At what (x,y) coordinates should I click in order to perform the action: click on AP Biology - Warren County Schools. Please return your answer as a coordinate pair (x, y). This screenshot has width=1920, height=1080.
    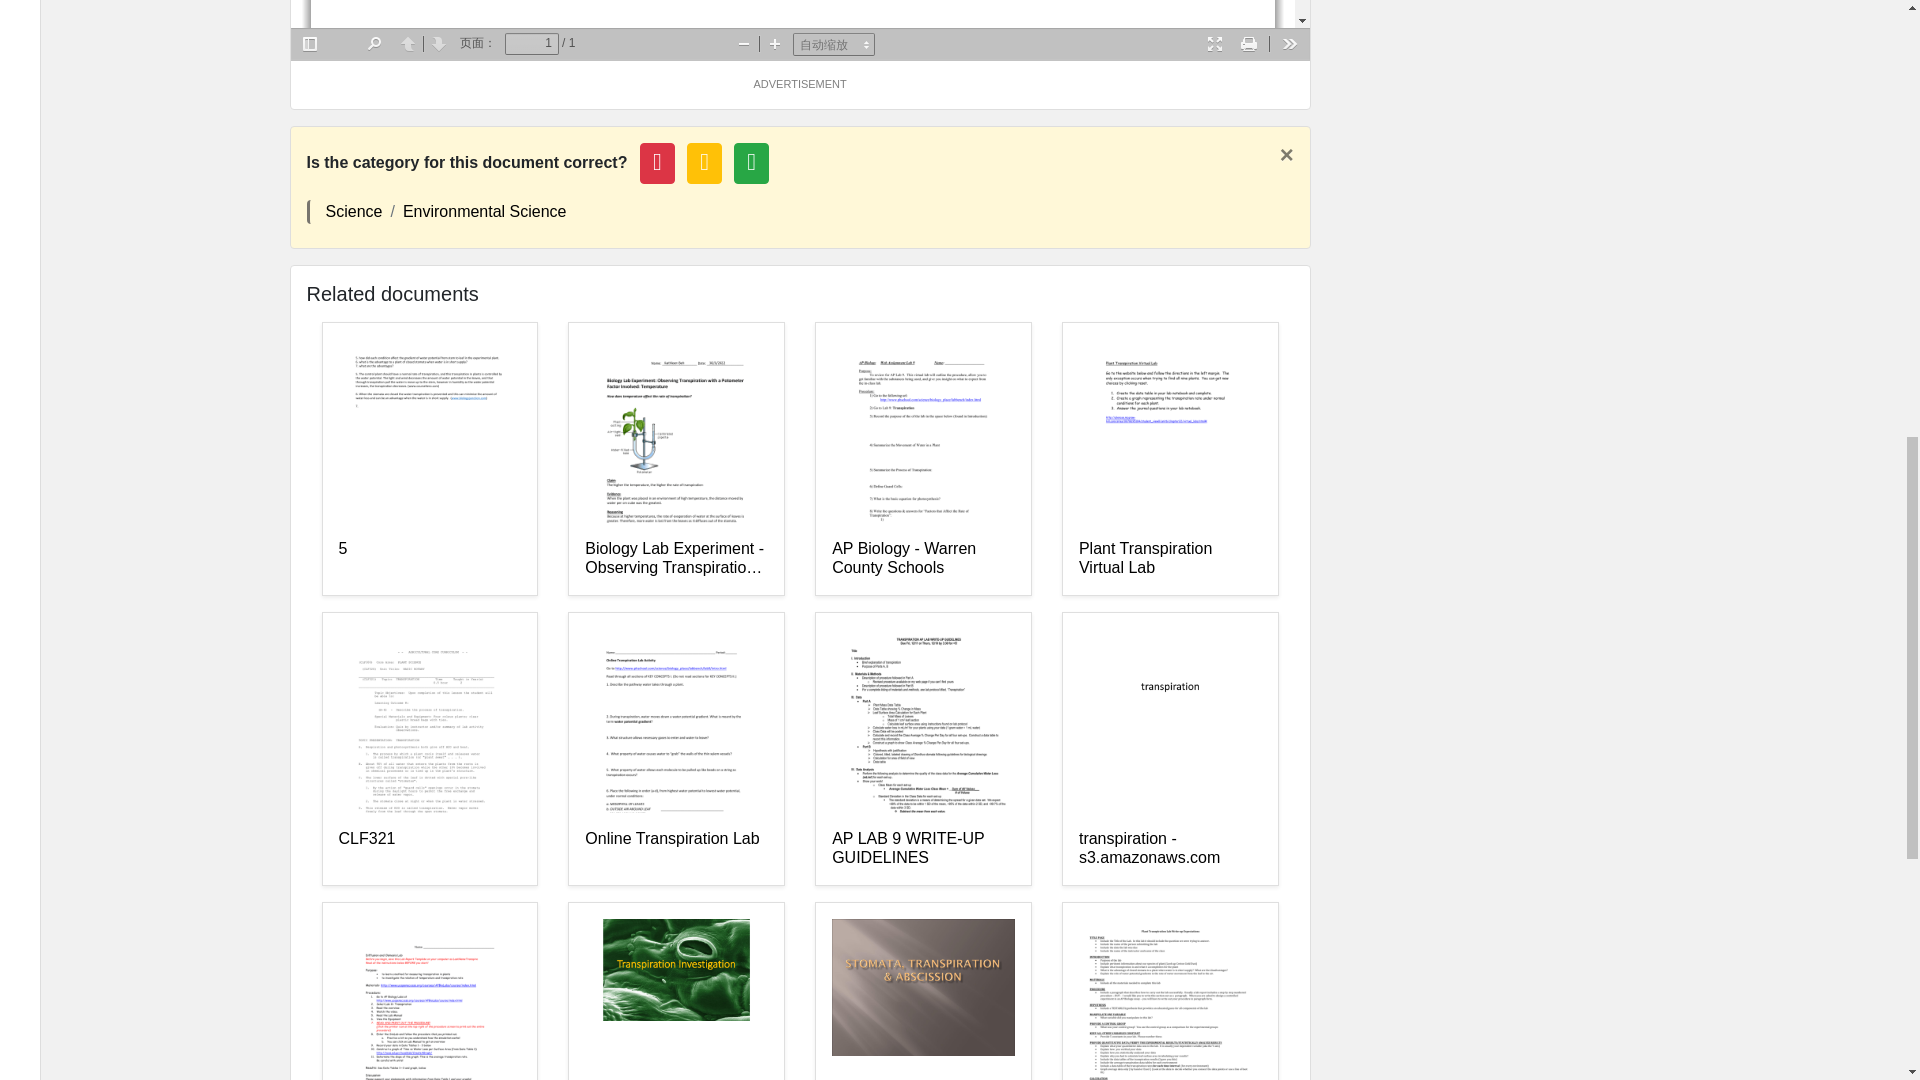
    Looking at the image, I should click on (923, 558).